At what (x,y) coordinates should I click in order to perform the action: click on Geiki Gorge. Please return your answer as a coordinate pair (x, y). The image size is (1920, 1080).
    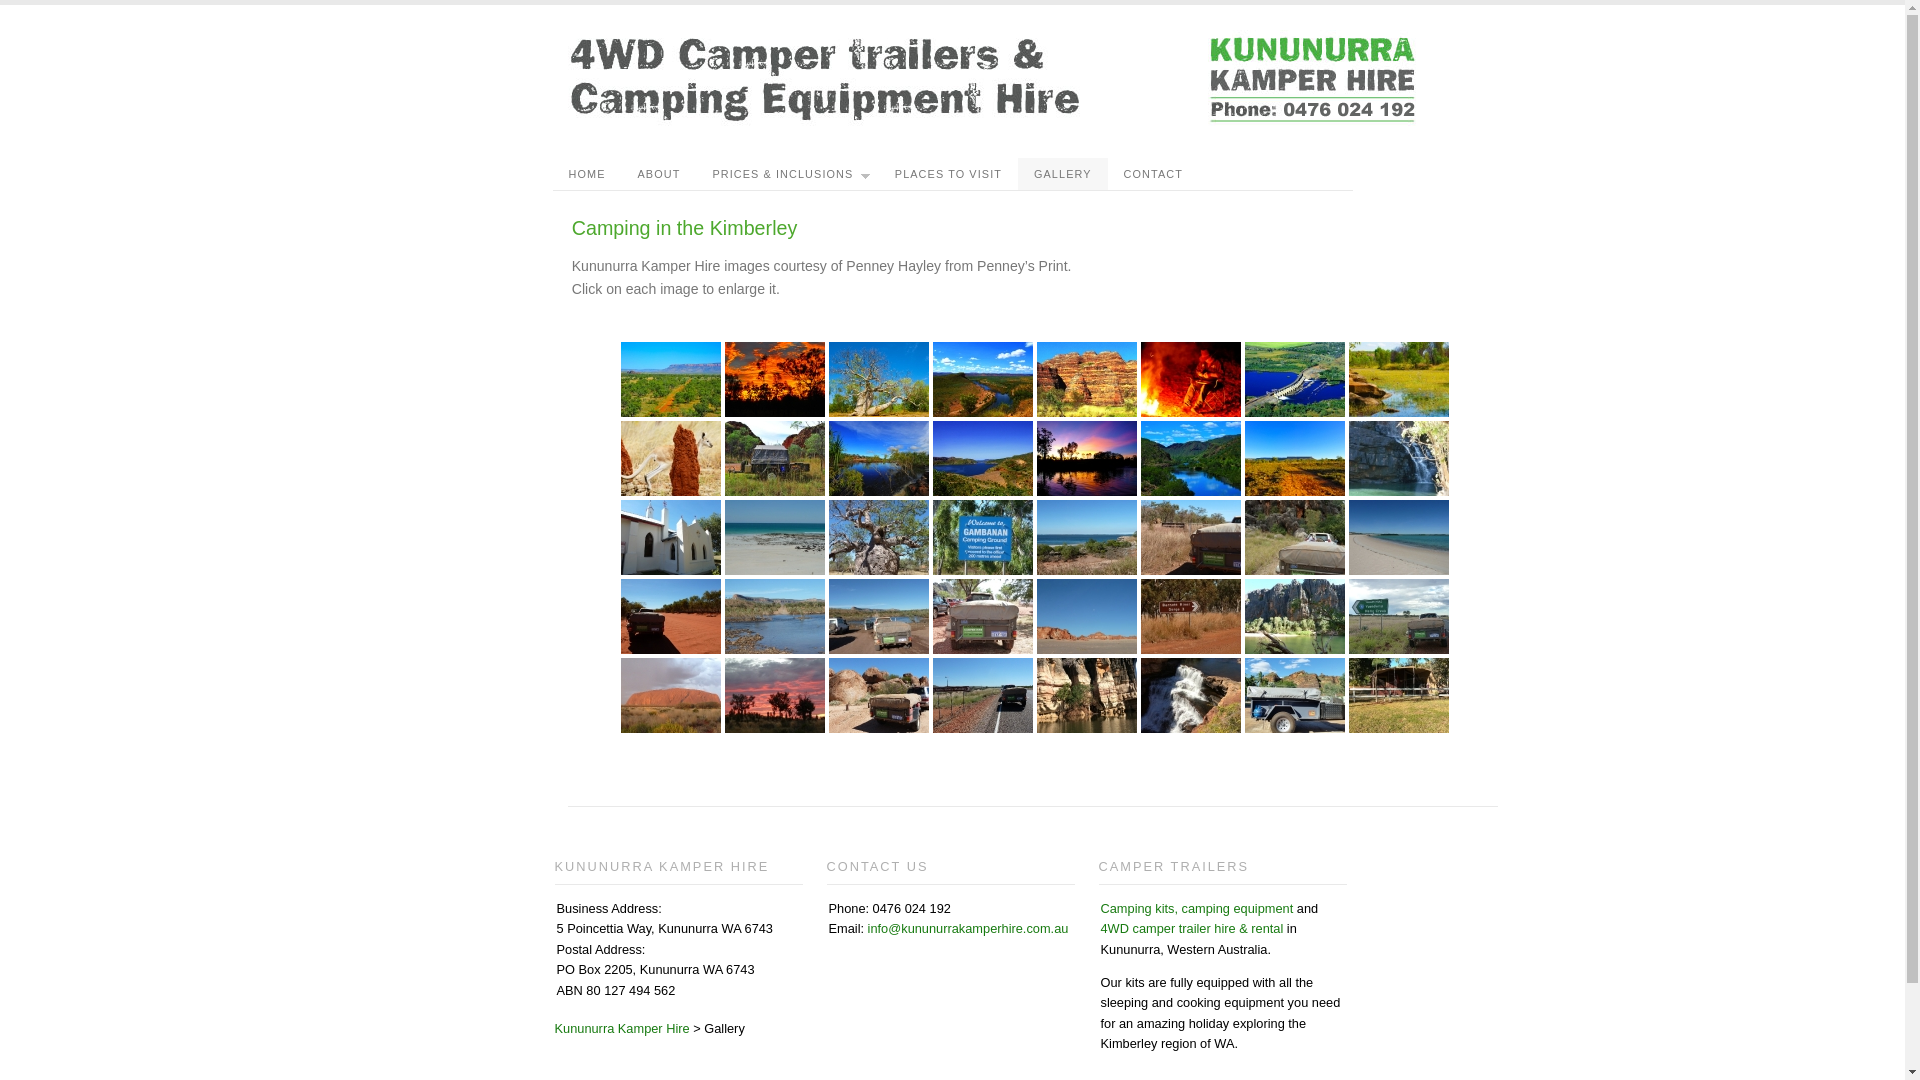
    Looking at the image, I should click on (1087, 696).